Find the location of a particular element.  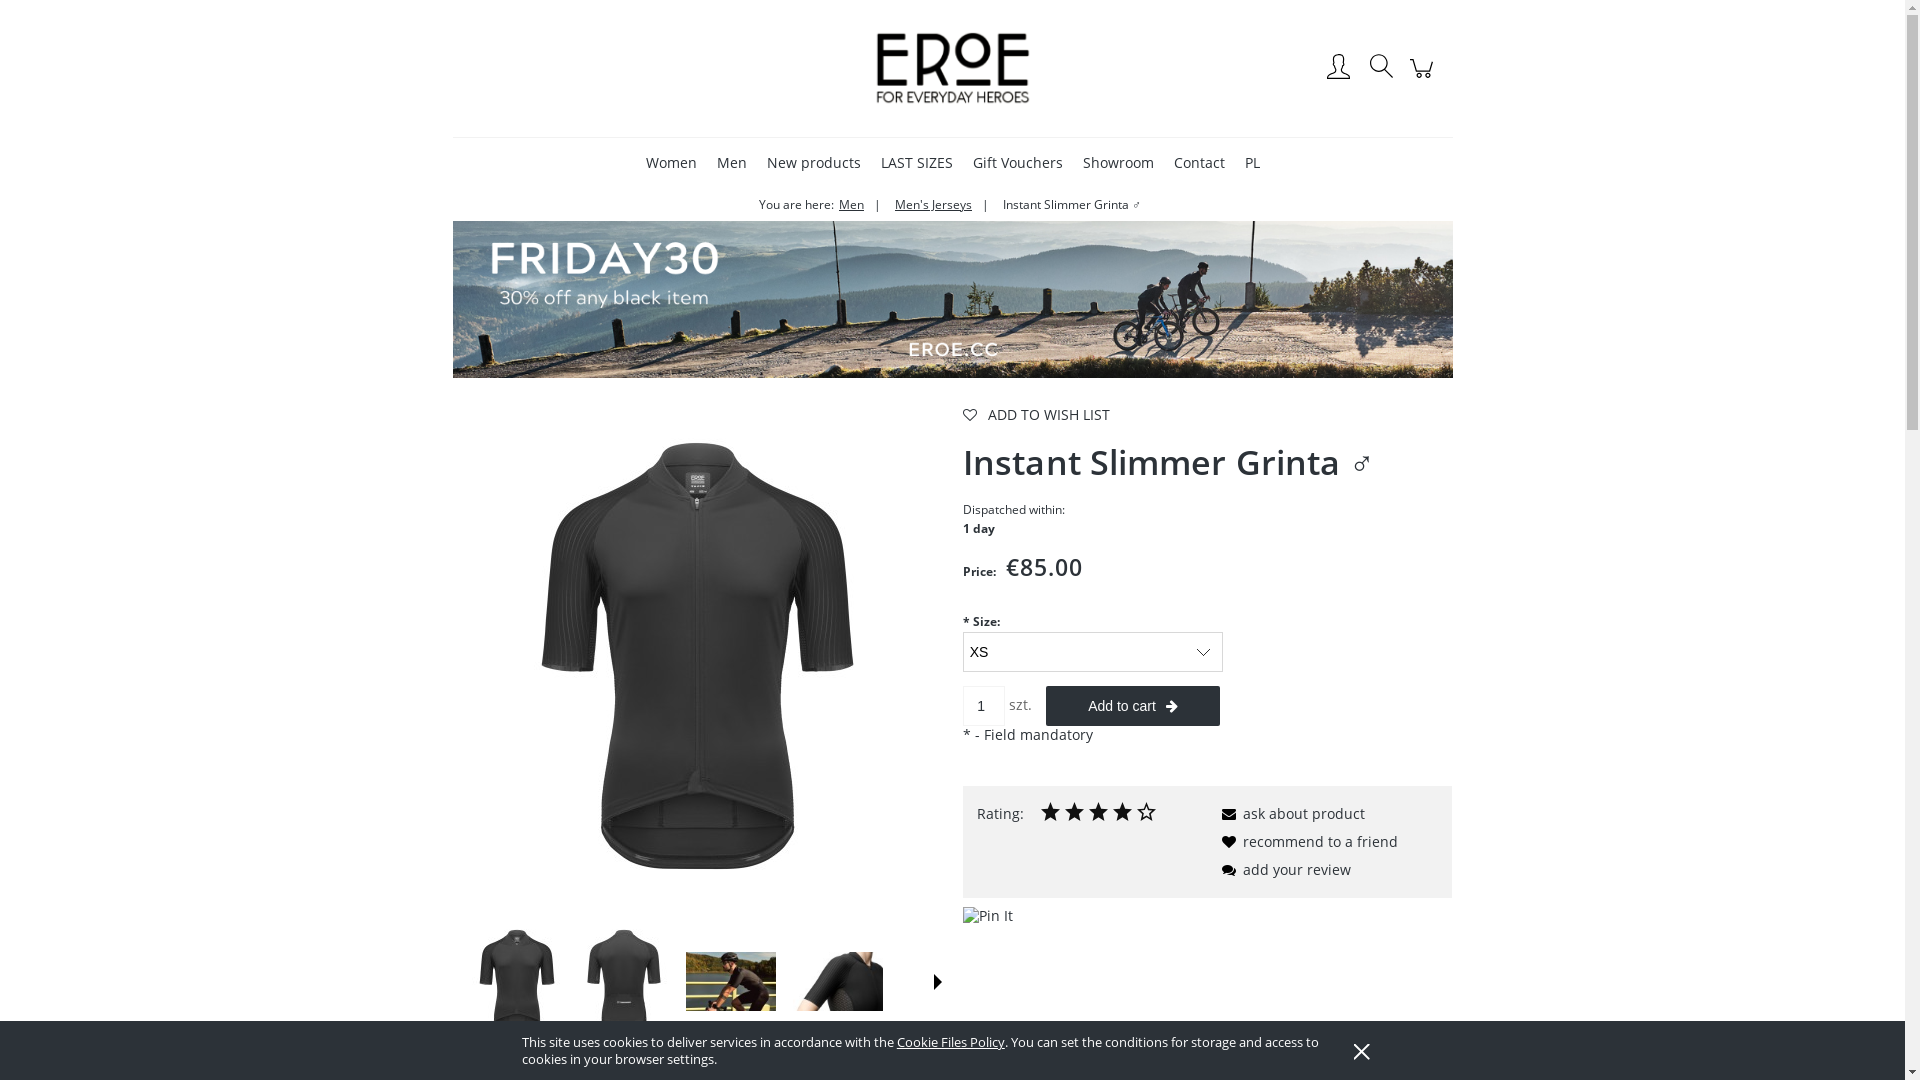

Men's Jerseys is located at coordinates (942, 204).